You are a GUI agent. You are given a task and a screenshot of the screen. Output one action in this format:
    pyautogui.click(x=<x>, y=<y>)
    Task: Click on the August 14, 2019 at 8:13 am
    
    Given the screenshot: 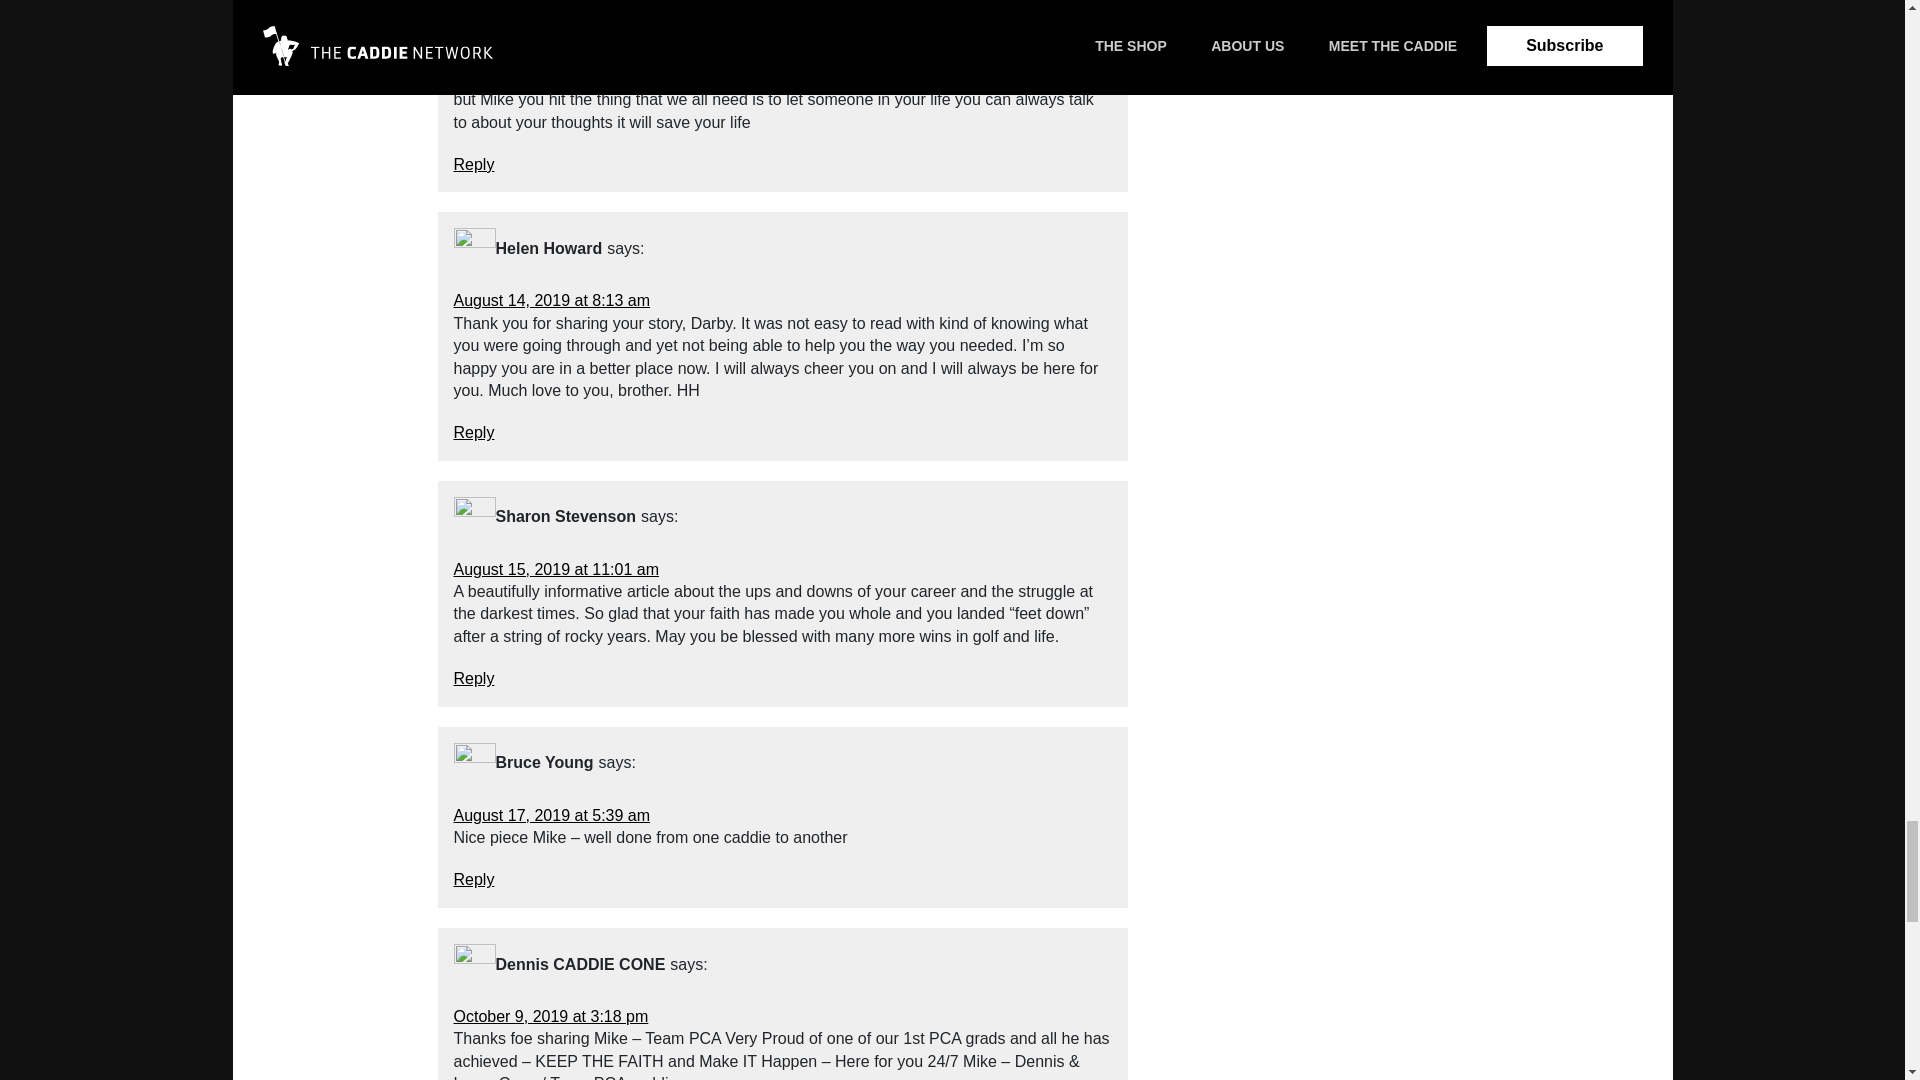 What is the action you would take?
    pyautogui.click(x=552, y=300)
    